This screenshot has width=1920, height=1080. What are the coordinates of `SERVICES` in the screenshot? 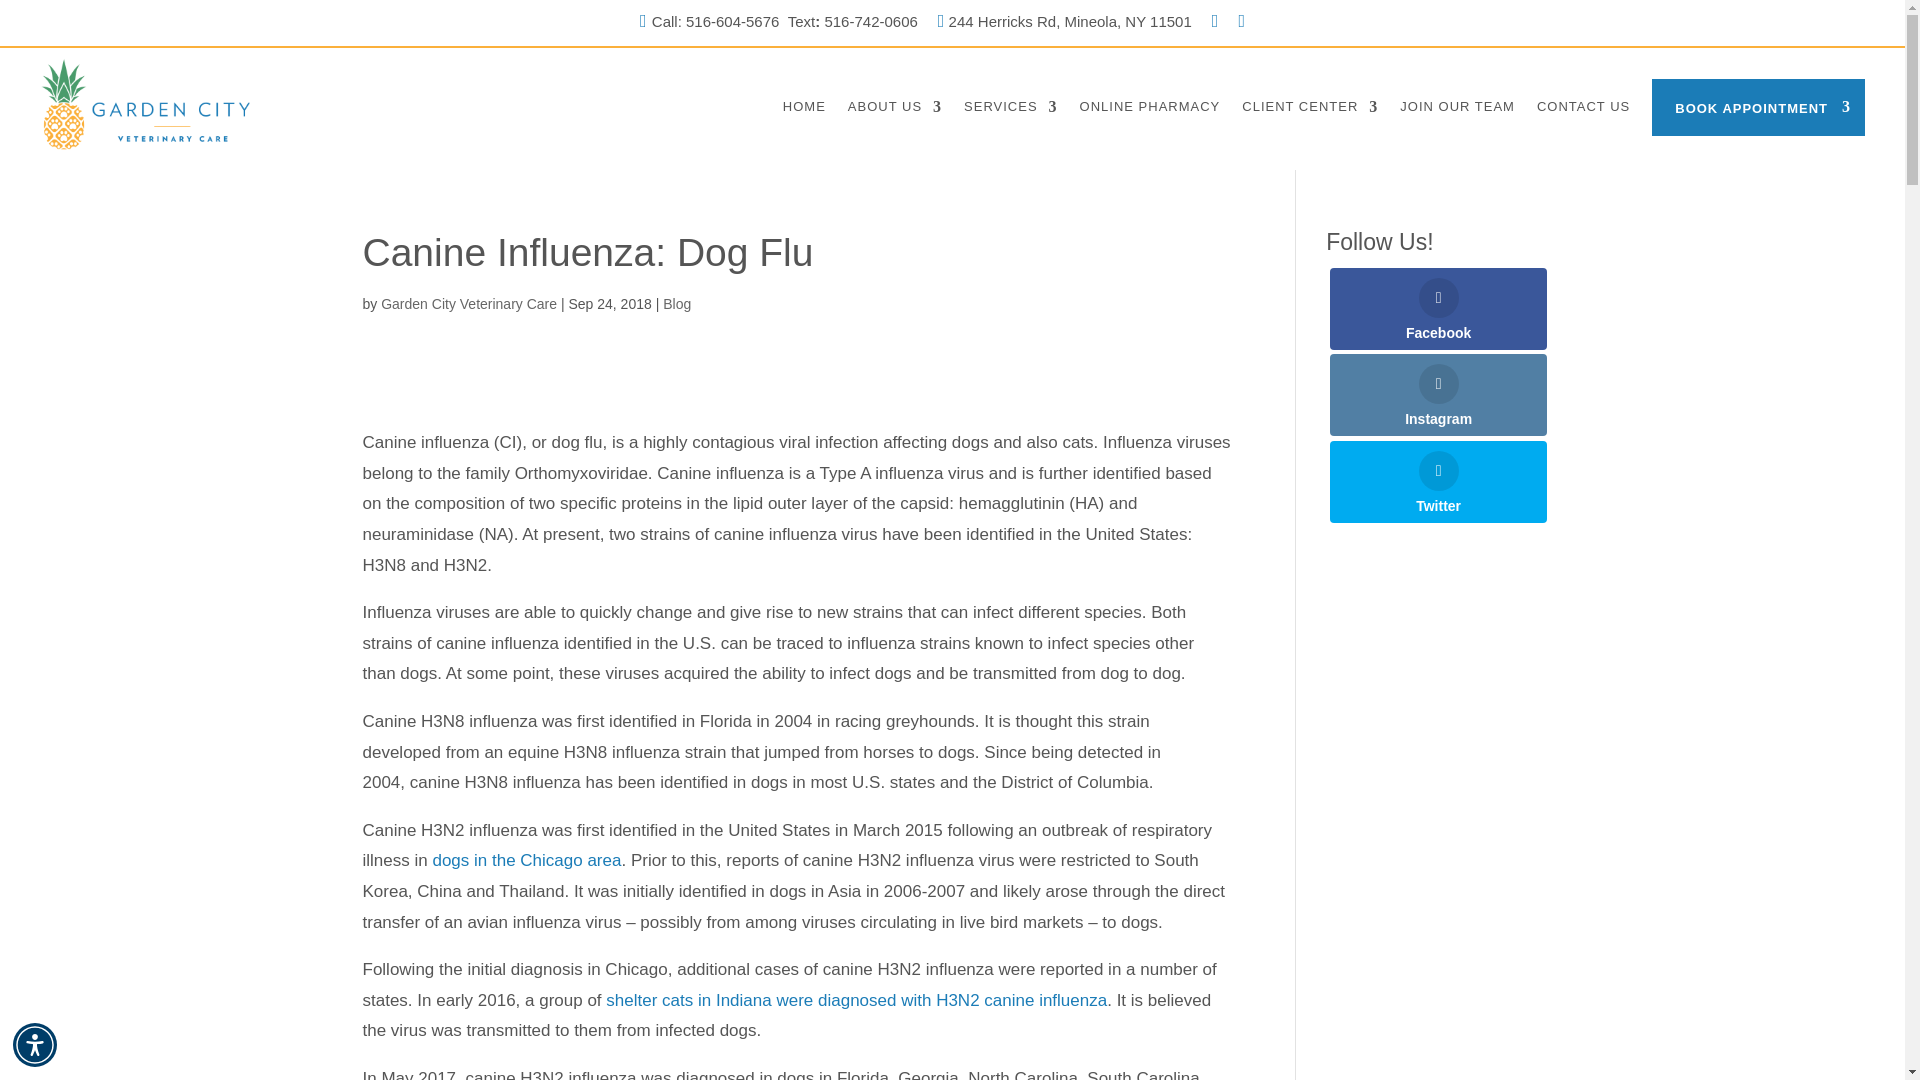 It's located at (1010, 106).